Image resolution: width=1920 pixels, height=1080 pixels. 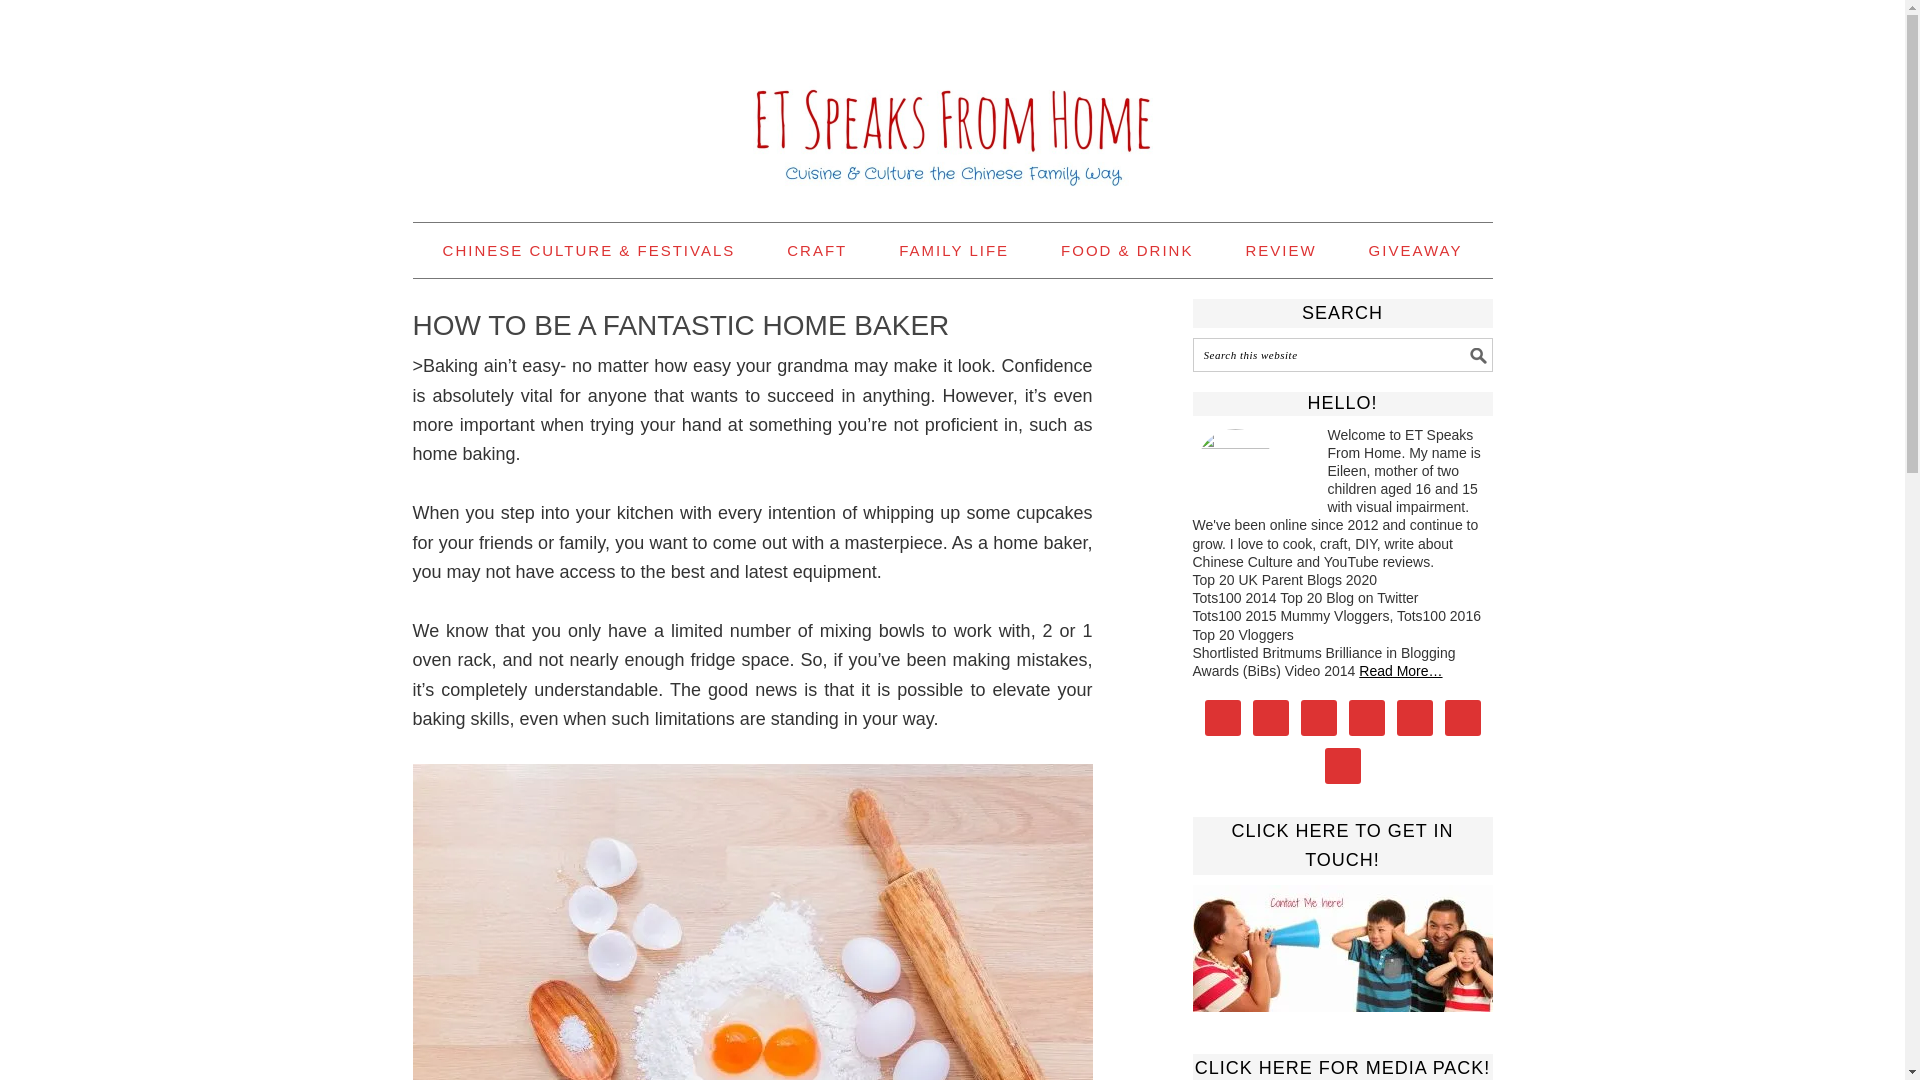 I want to click on REVIEW, so click(x=1280, y=250).